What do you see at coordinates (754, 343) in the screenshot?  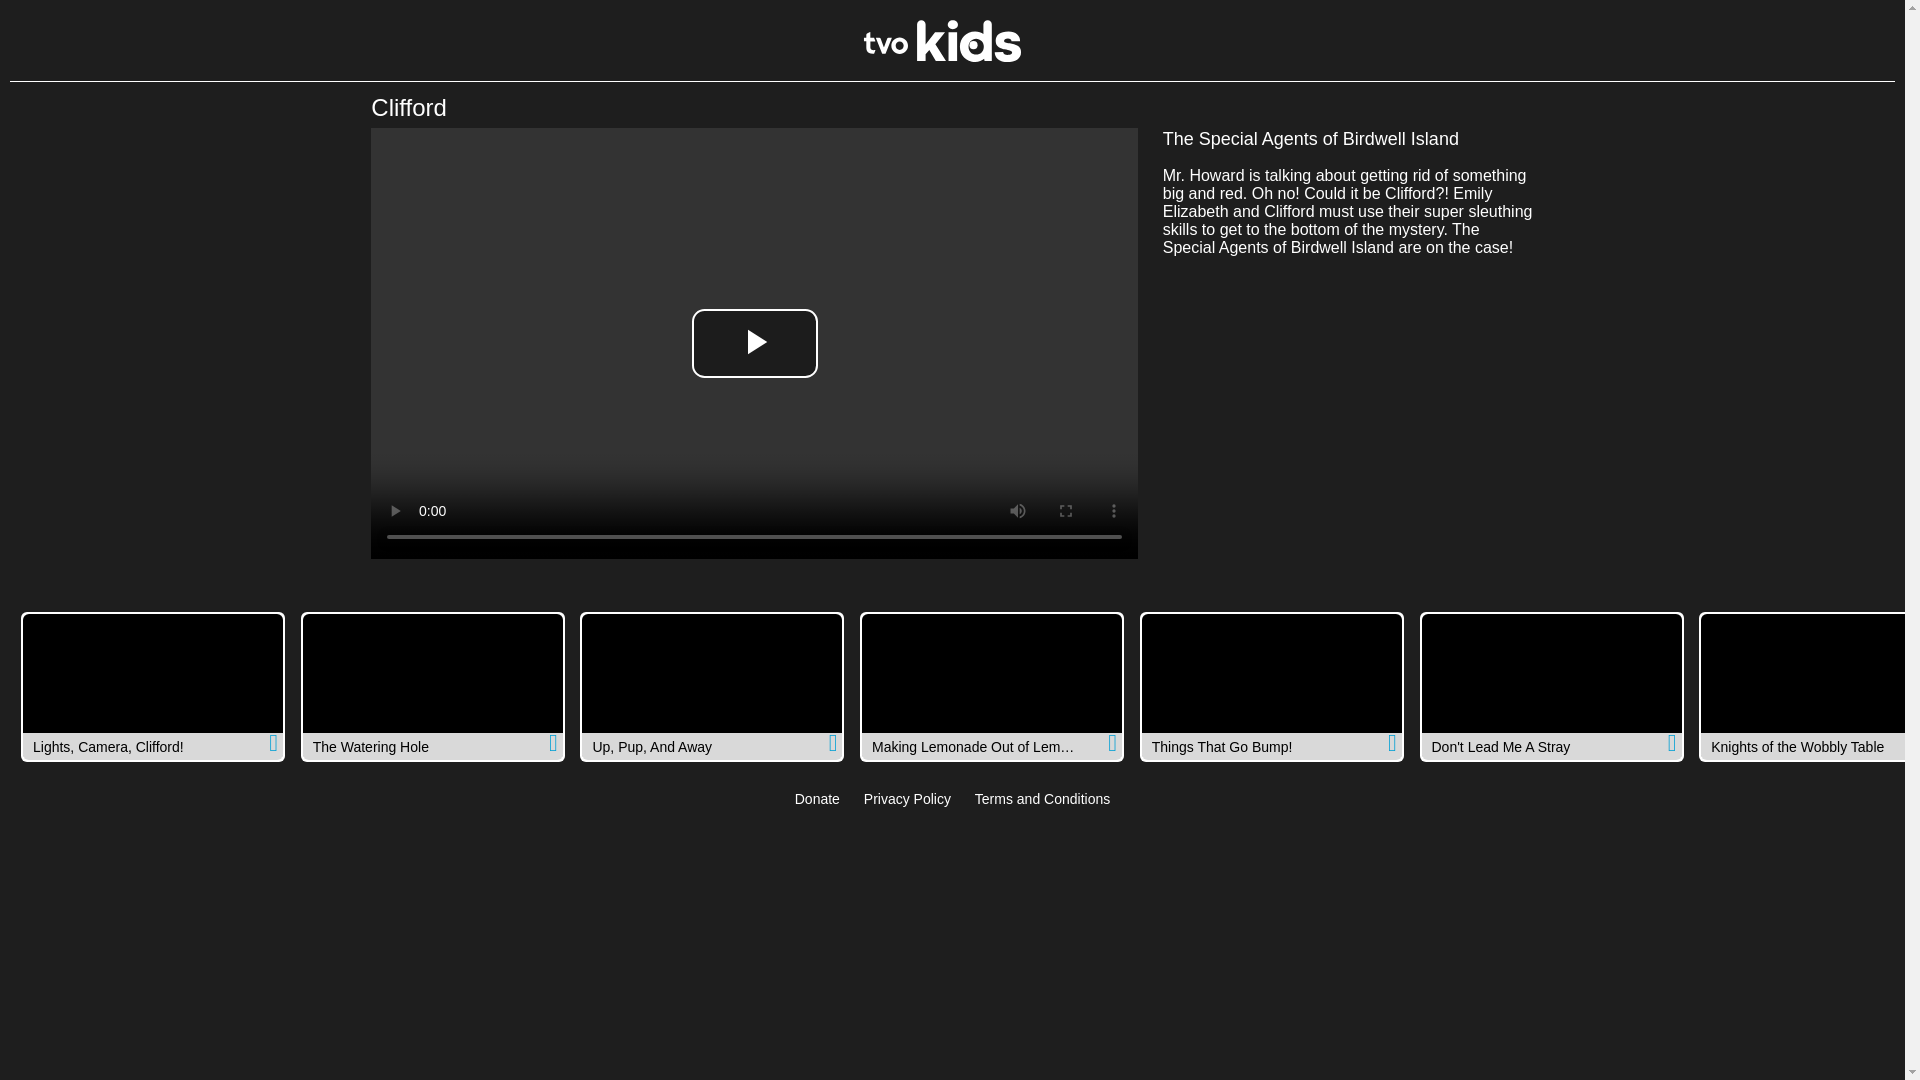 I see `Play Video` at bounding box center [754, 343].